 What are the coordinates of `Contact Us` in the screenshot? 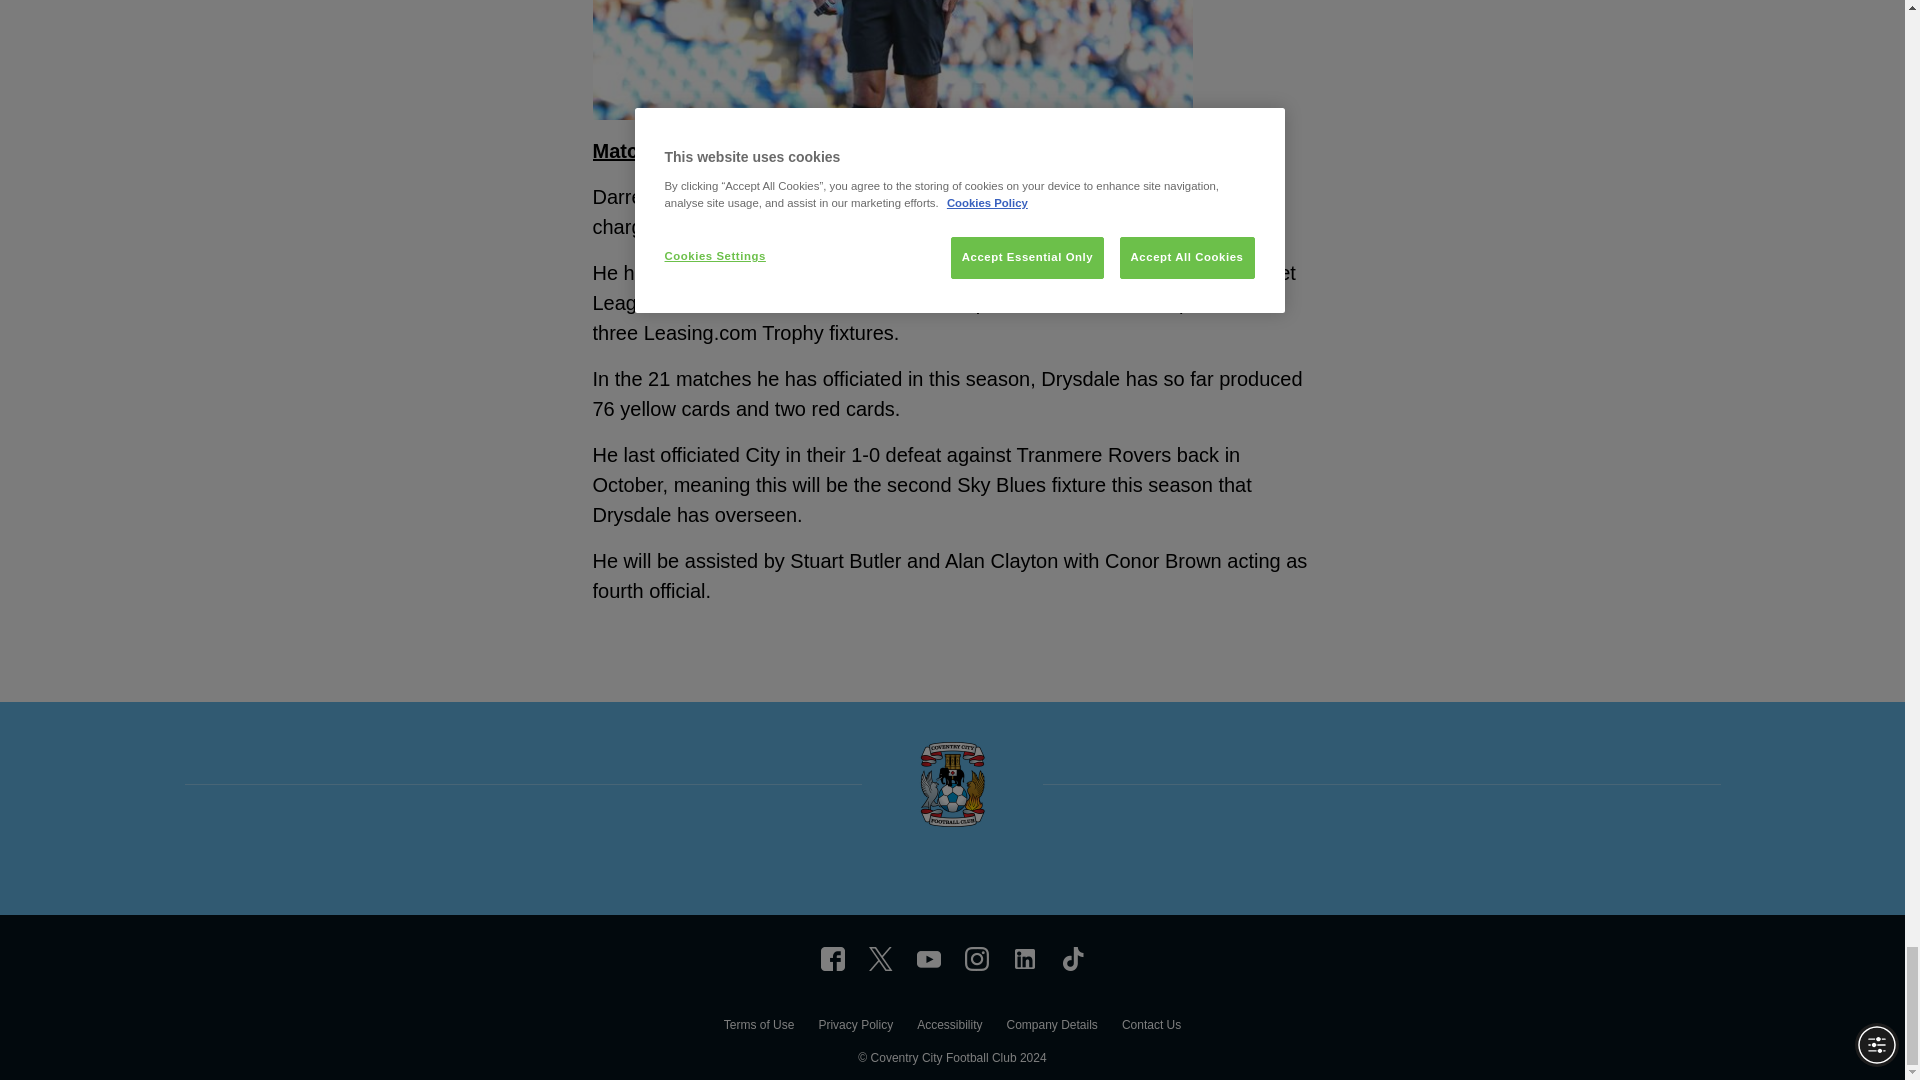 It's located at (1150, 1027).